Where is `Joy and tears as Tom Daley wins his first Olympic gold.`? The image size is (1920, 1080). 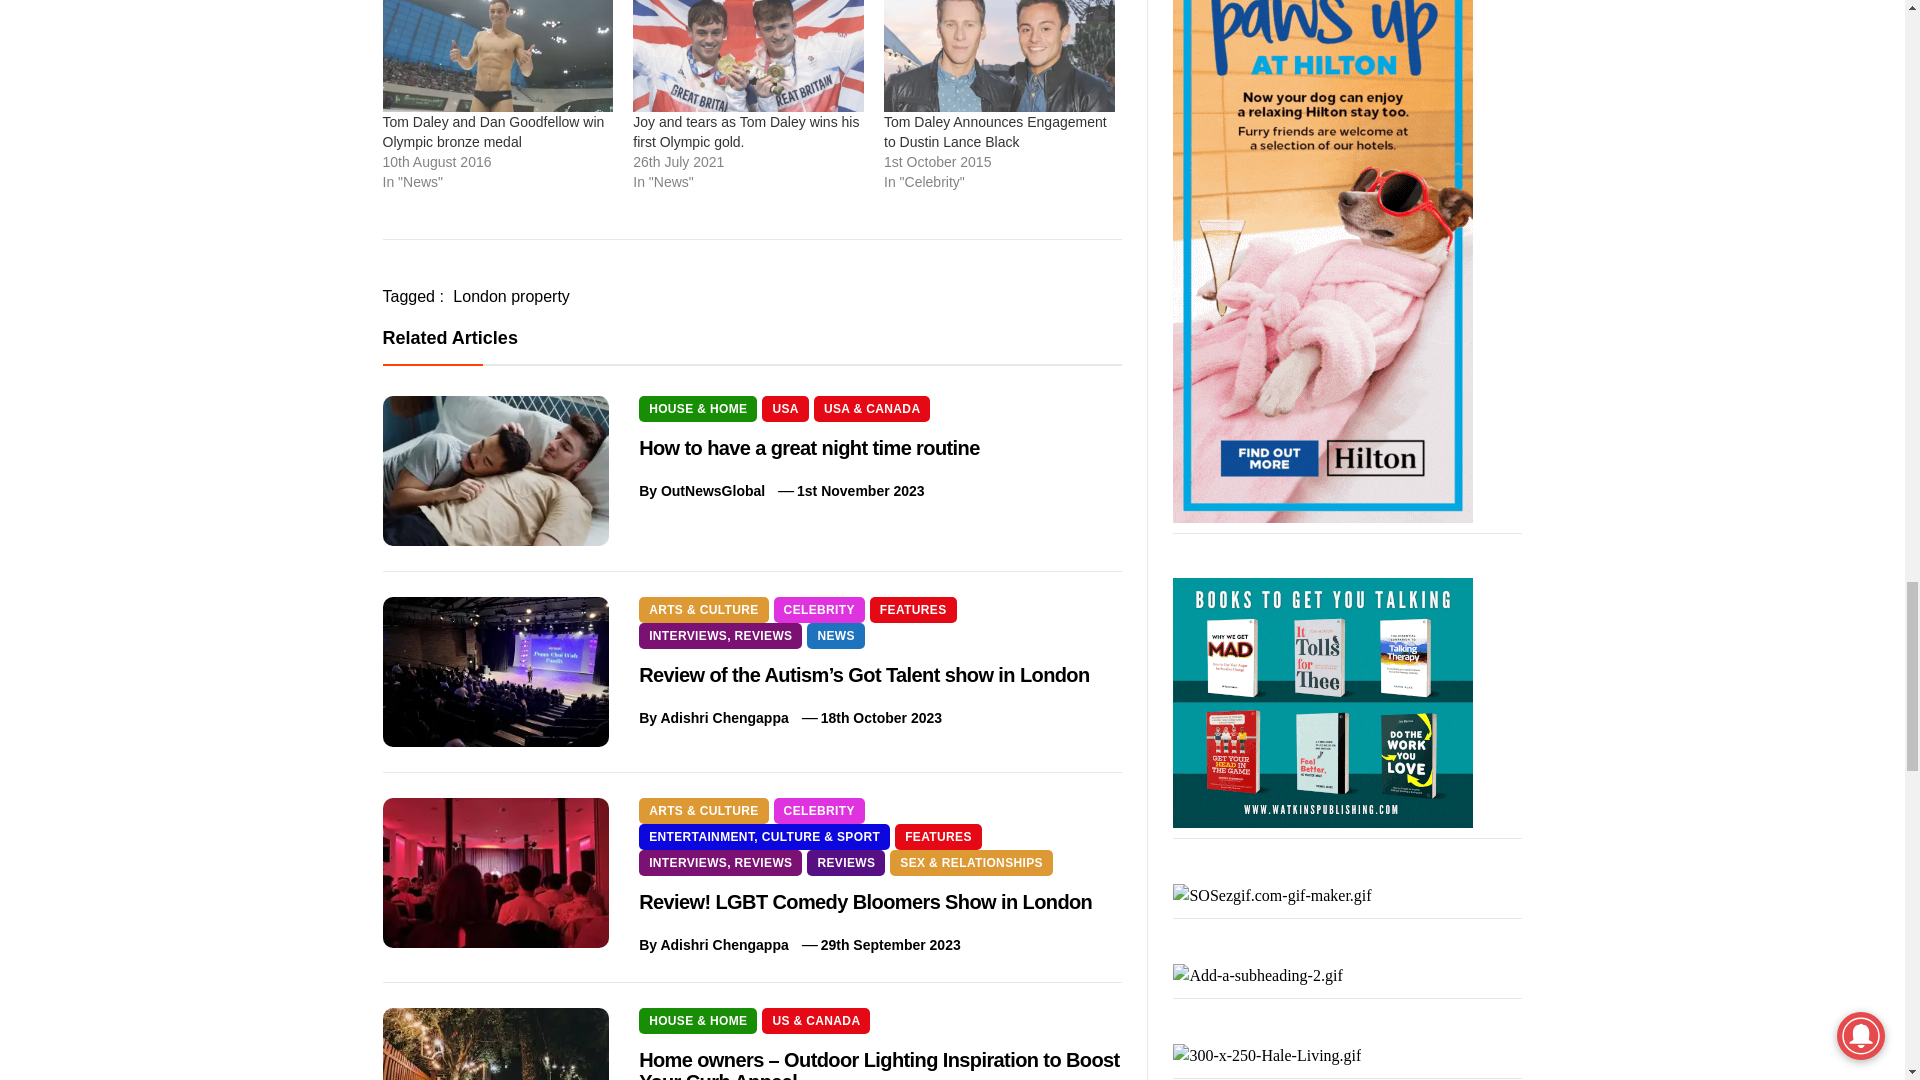
Joy and tears as Tom Daley wins his first Olympic gold. is located at coordinates (748, 56).